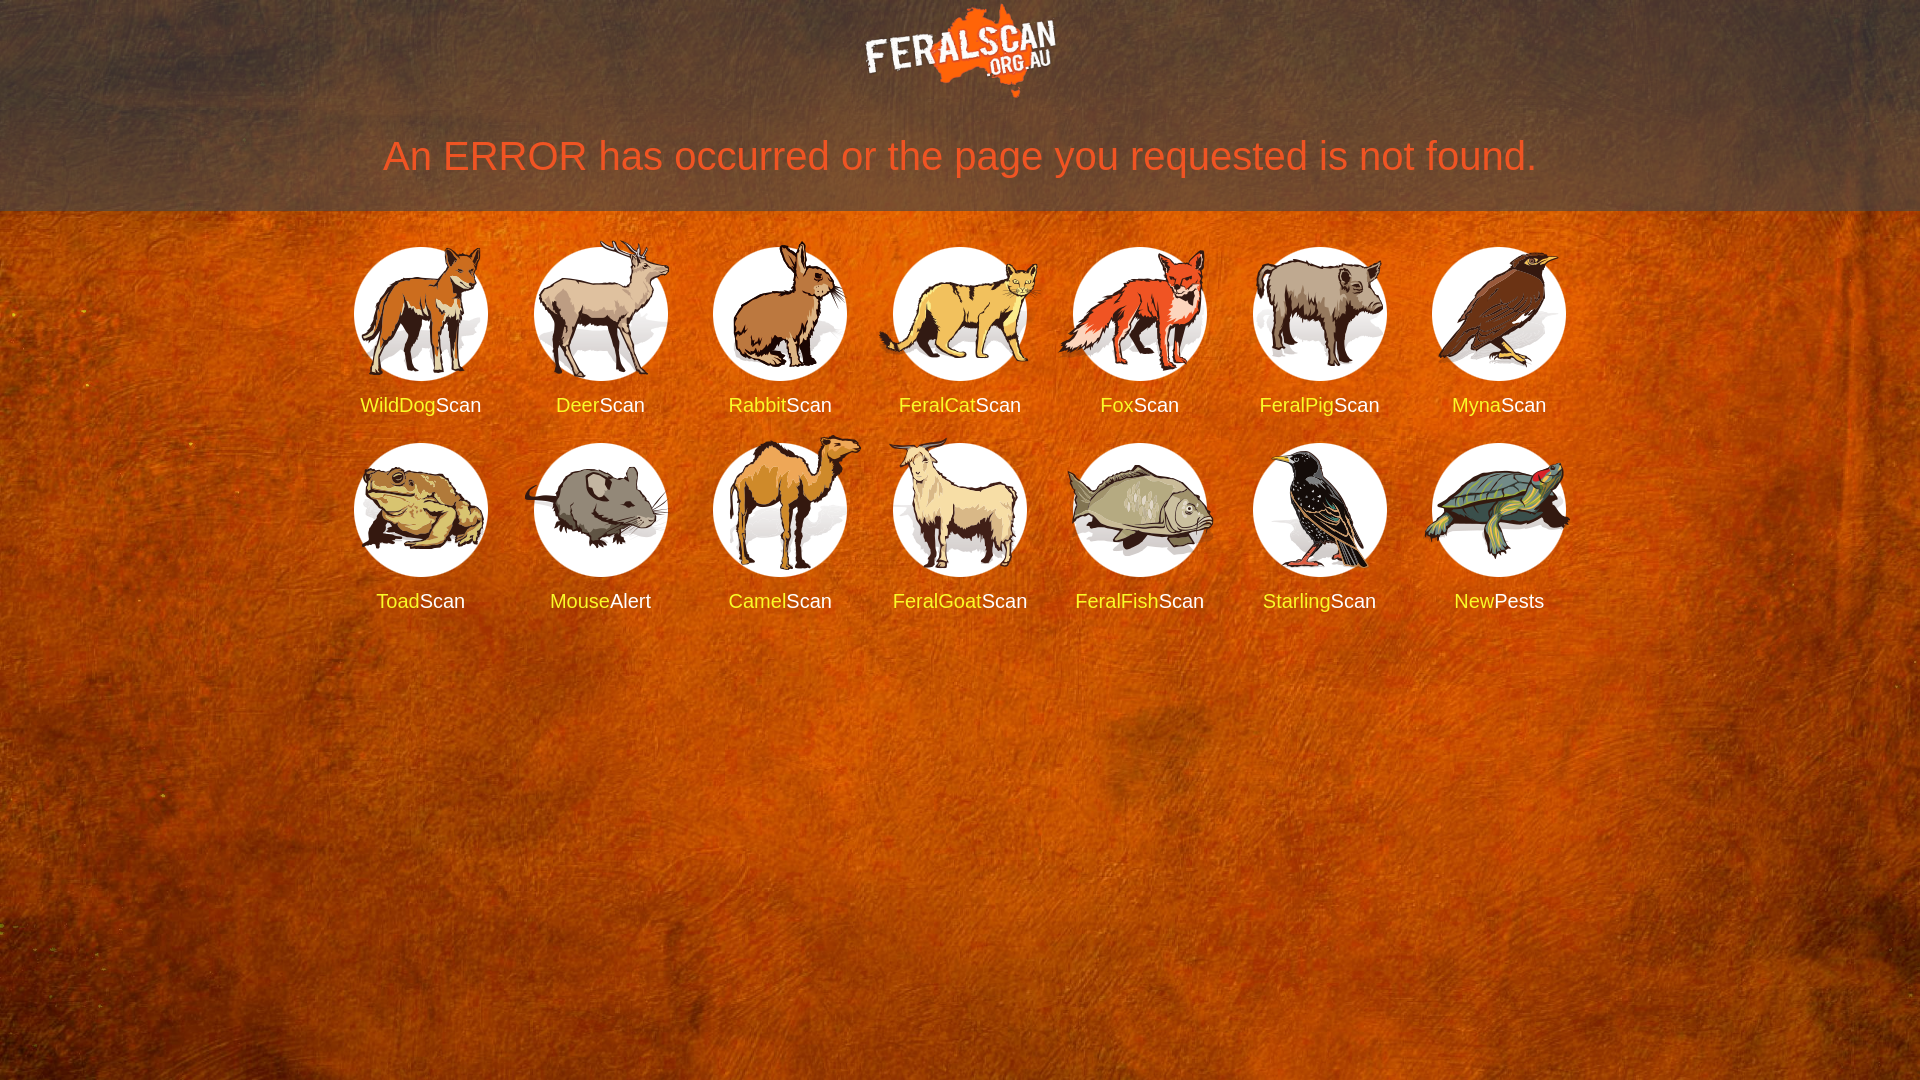 This screenshot has height=1080, width=1920. I want to click on MynaScan, so click(1499, 333).